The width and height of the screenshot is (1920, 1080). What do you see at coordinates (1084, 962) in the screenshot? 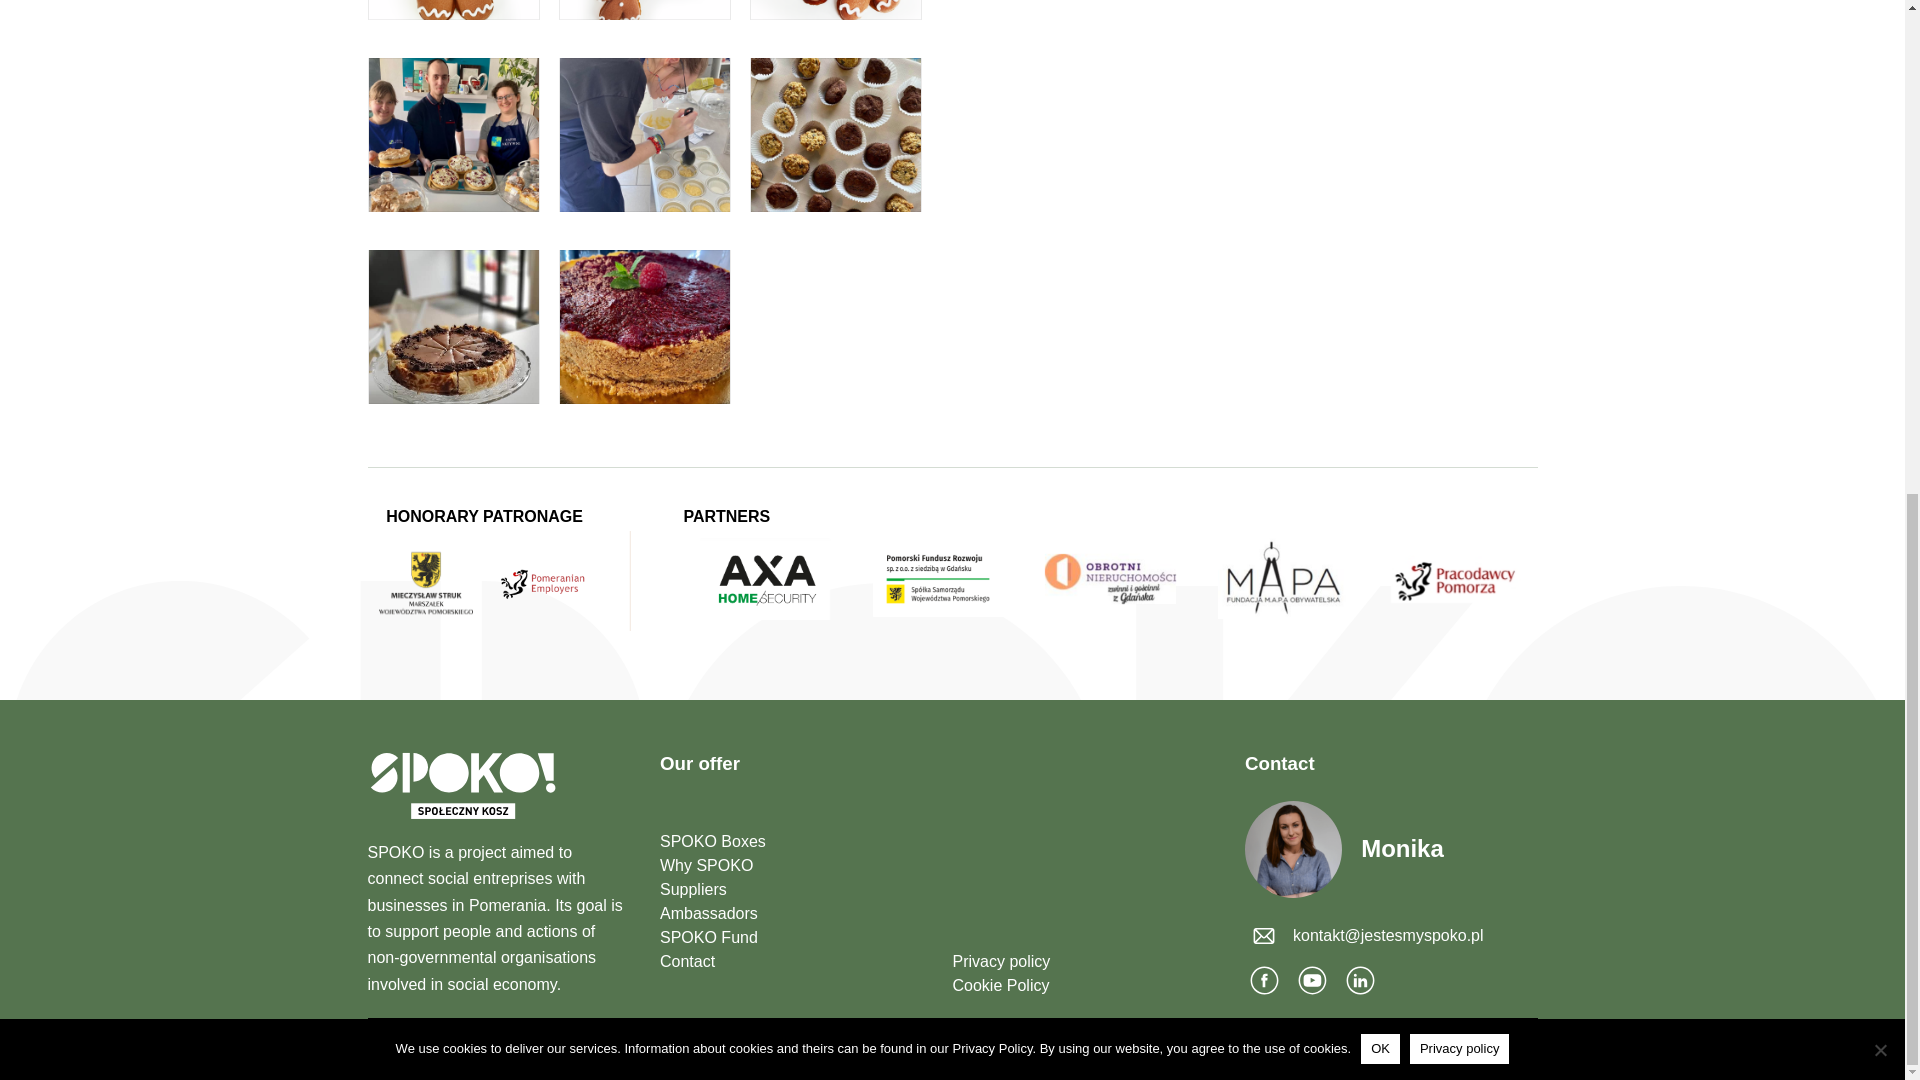
I see `Privacy policy` at bounding box center [1084, 962].